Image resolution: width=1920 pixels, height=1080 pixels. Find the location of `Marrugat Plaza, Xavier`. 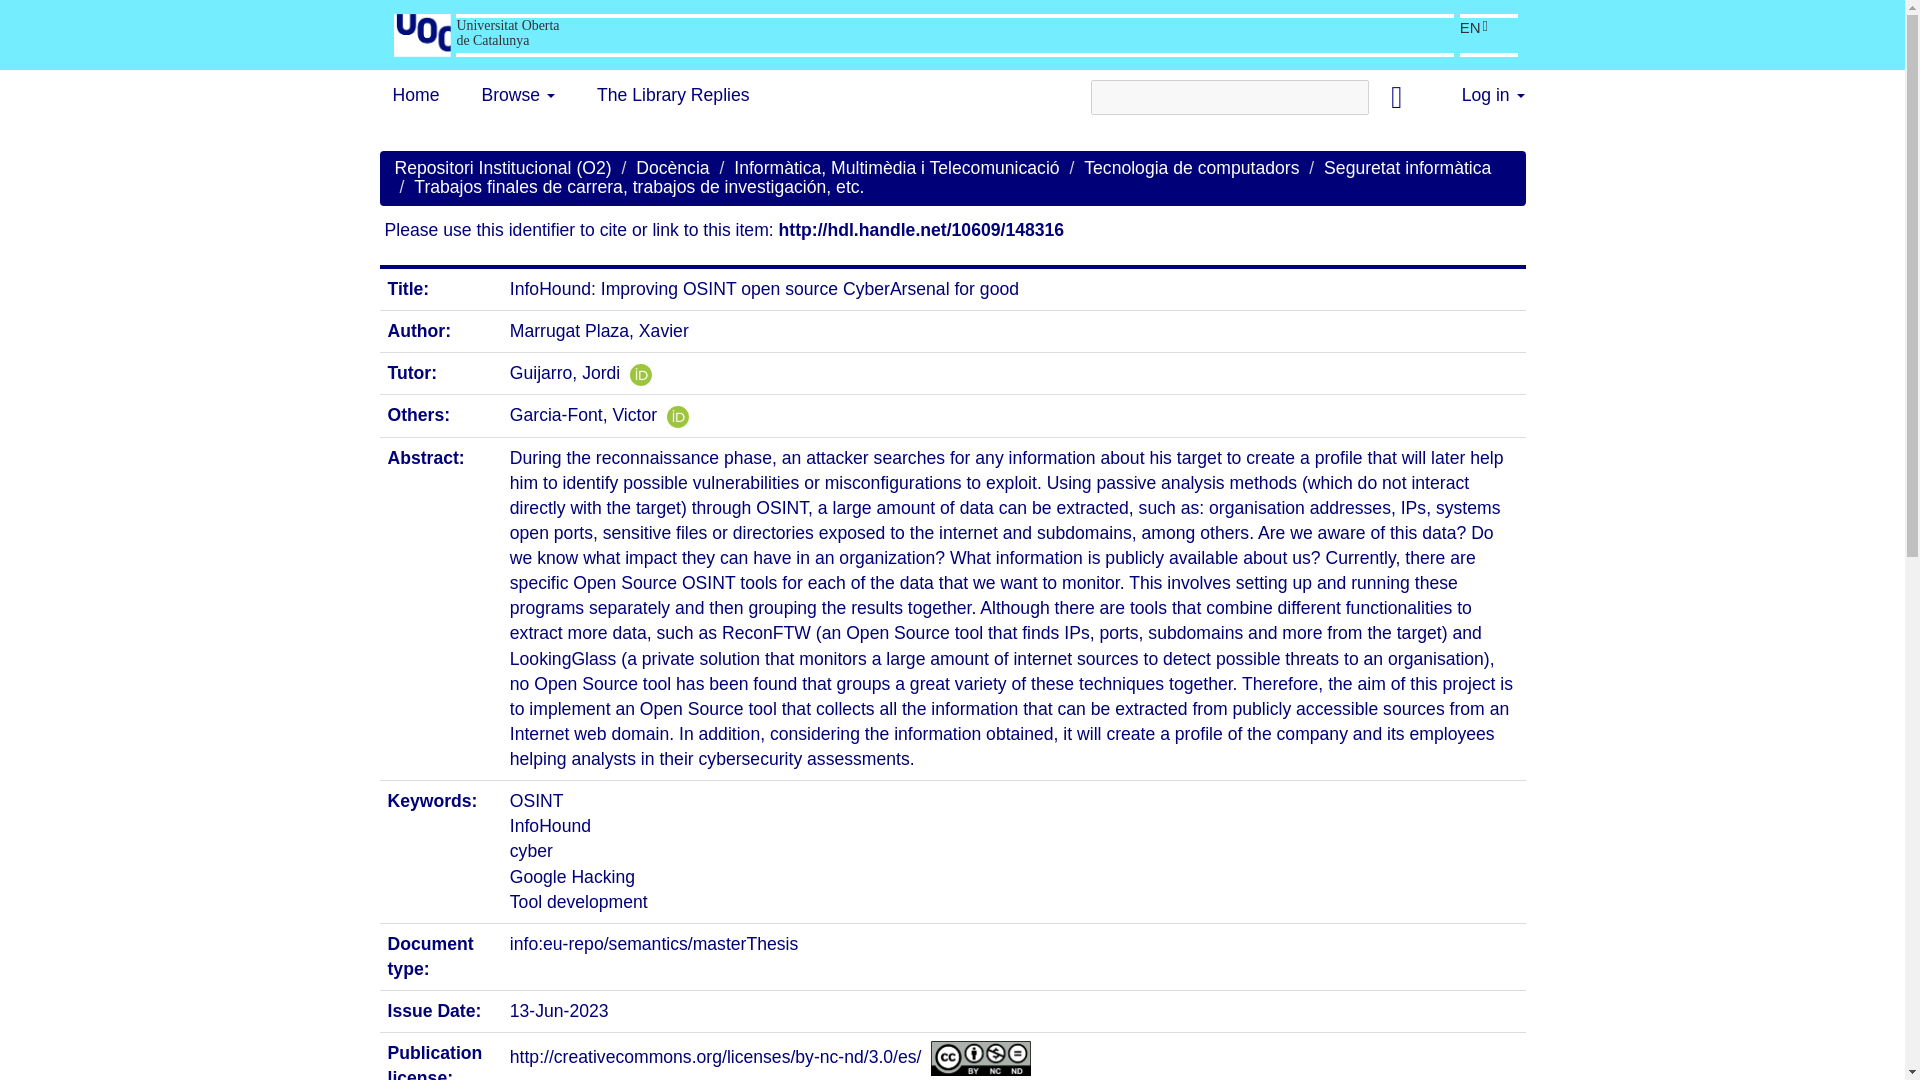

Marrugat Plaza, Xavier is located at coordinates (600, 330).